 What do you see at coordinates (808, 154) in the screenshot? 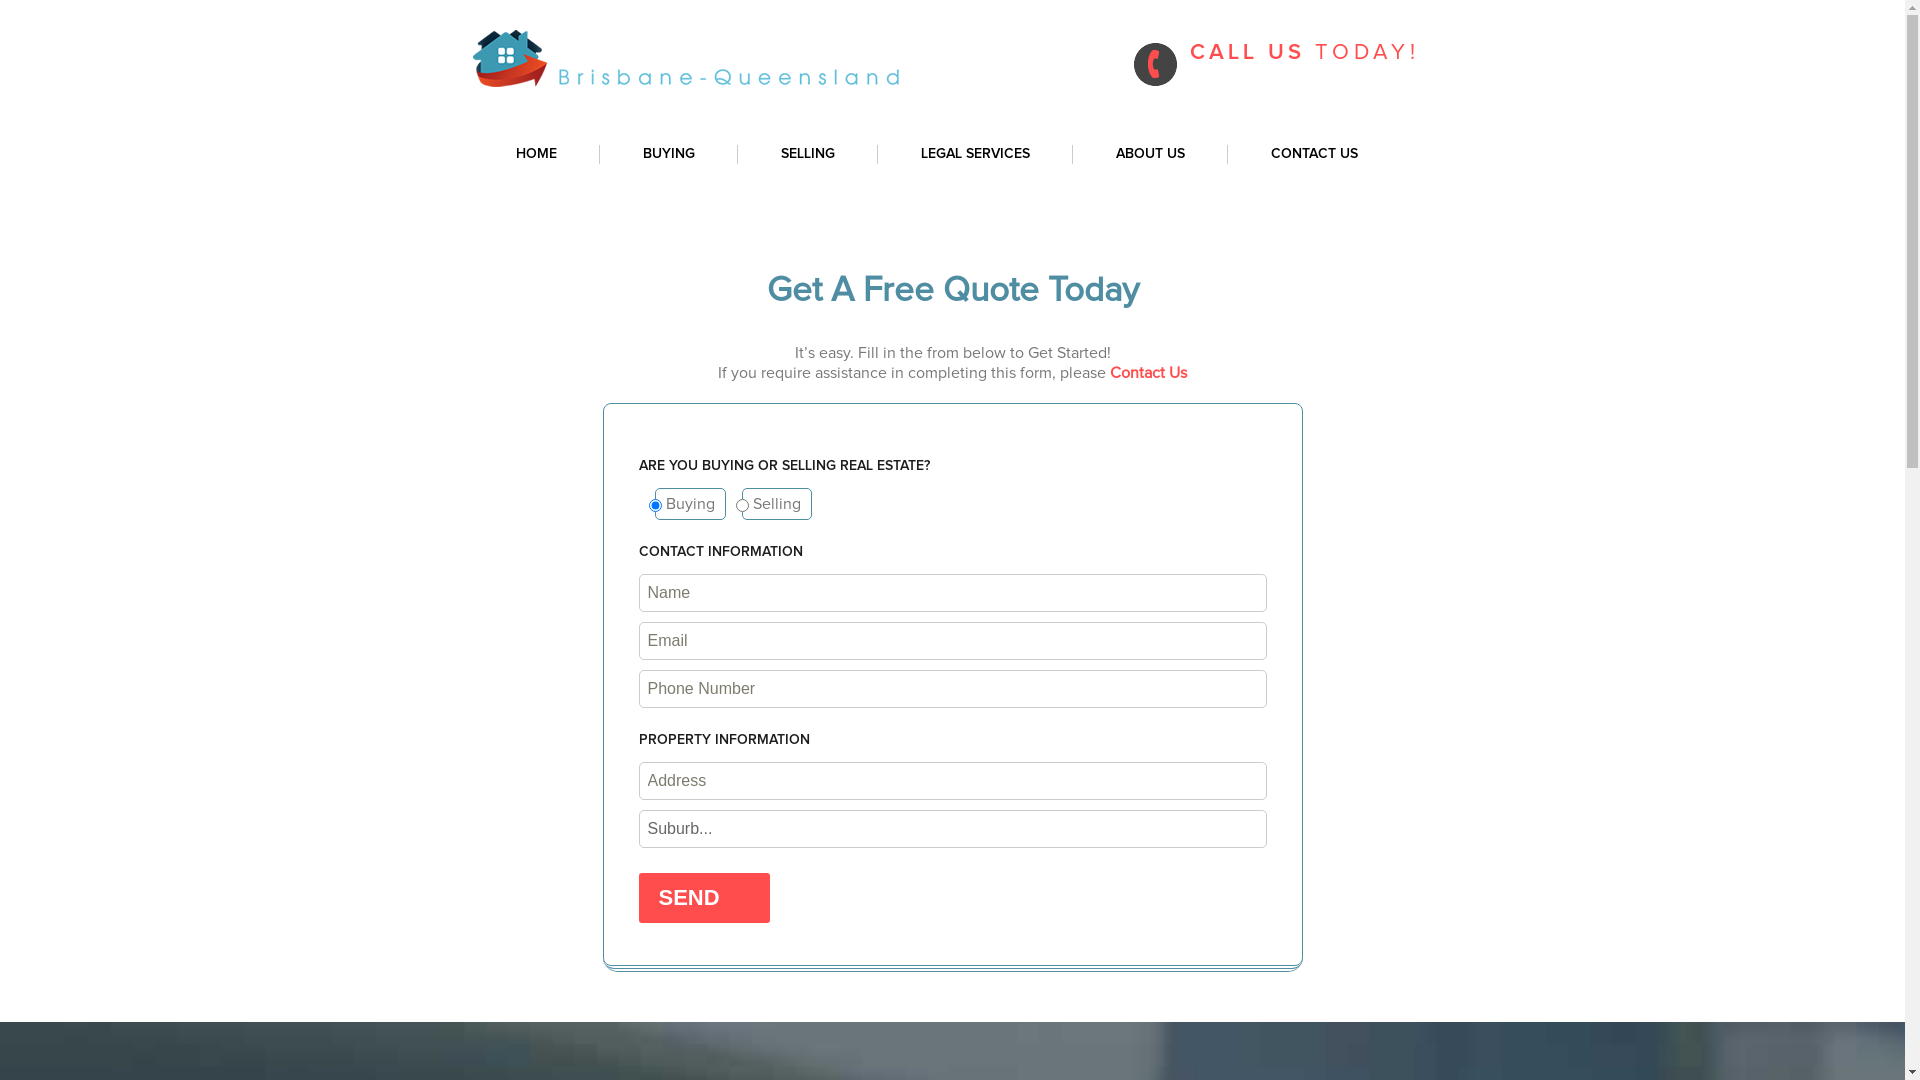
I see `SELLING` at bounding box center [808, 154].